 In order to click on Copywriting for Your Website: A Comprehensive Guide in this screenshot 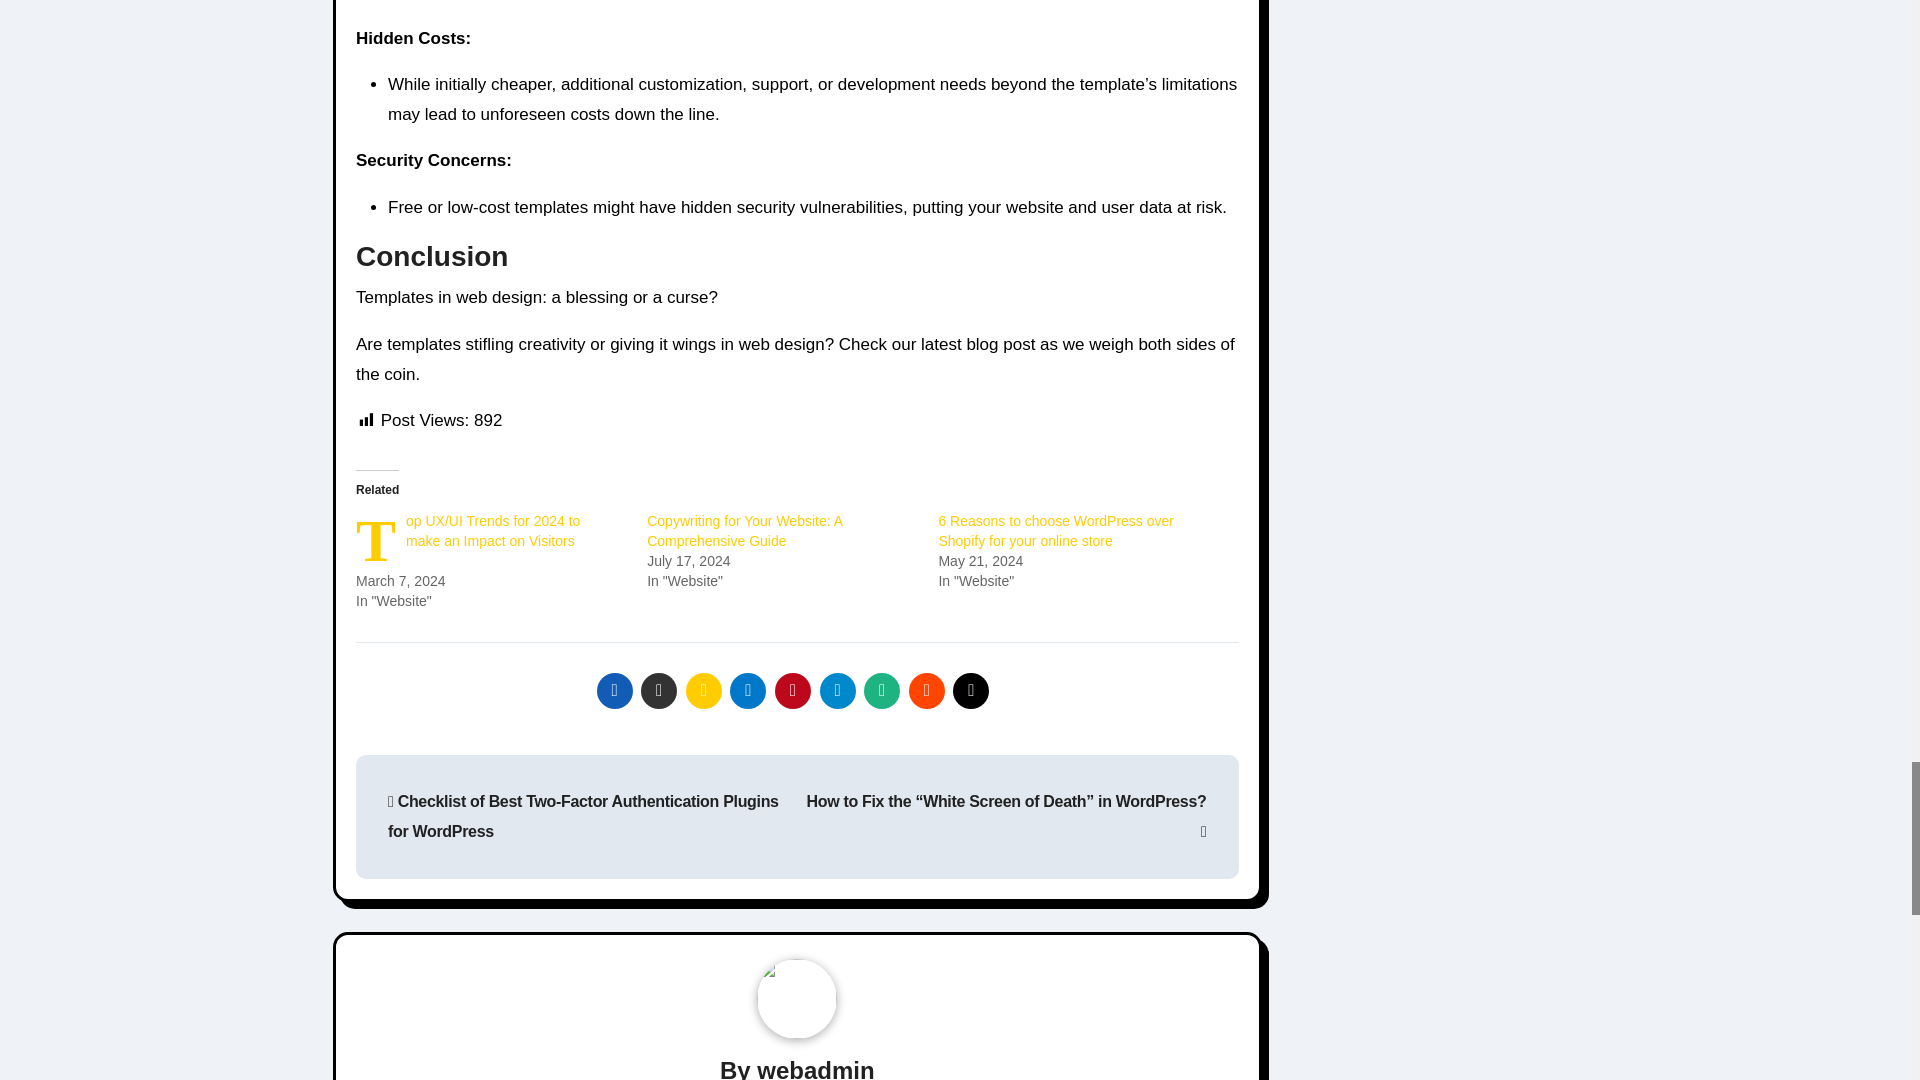, I will do `click(744, 530)`.